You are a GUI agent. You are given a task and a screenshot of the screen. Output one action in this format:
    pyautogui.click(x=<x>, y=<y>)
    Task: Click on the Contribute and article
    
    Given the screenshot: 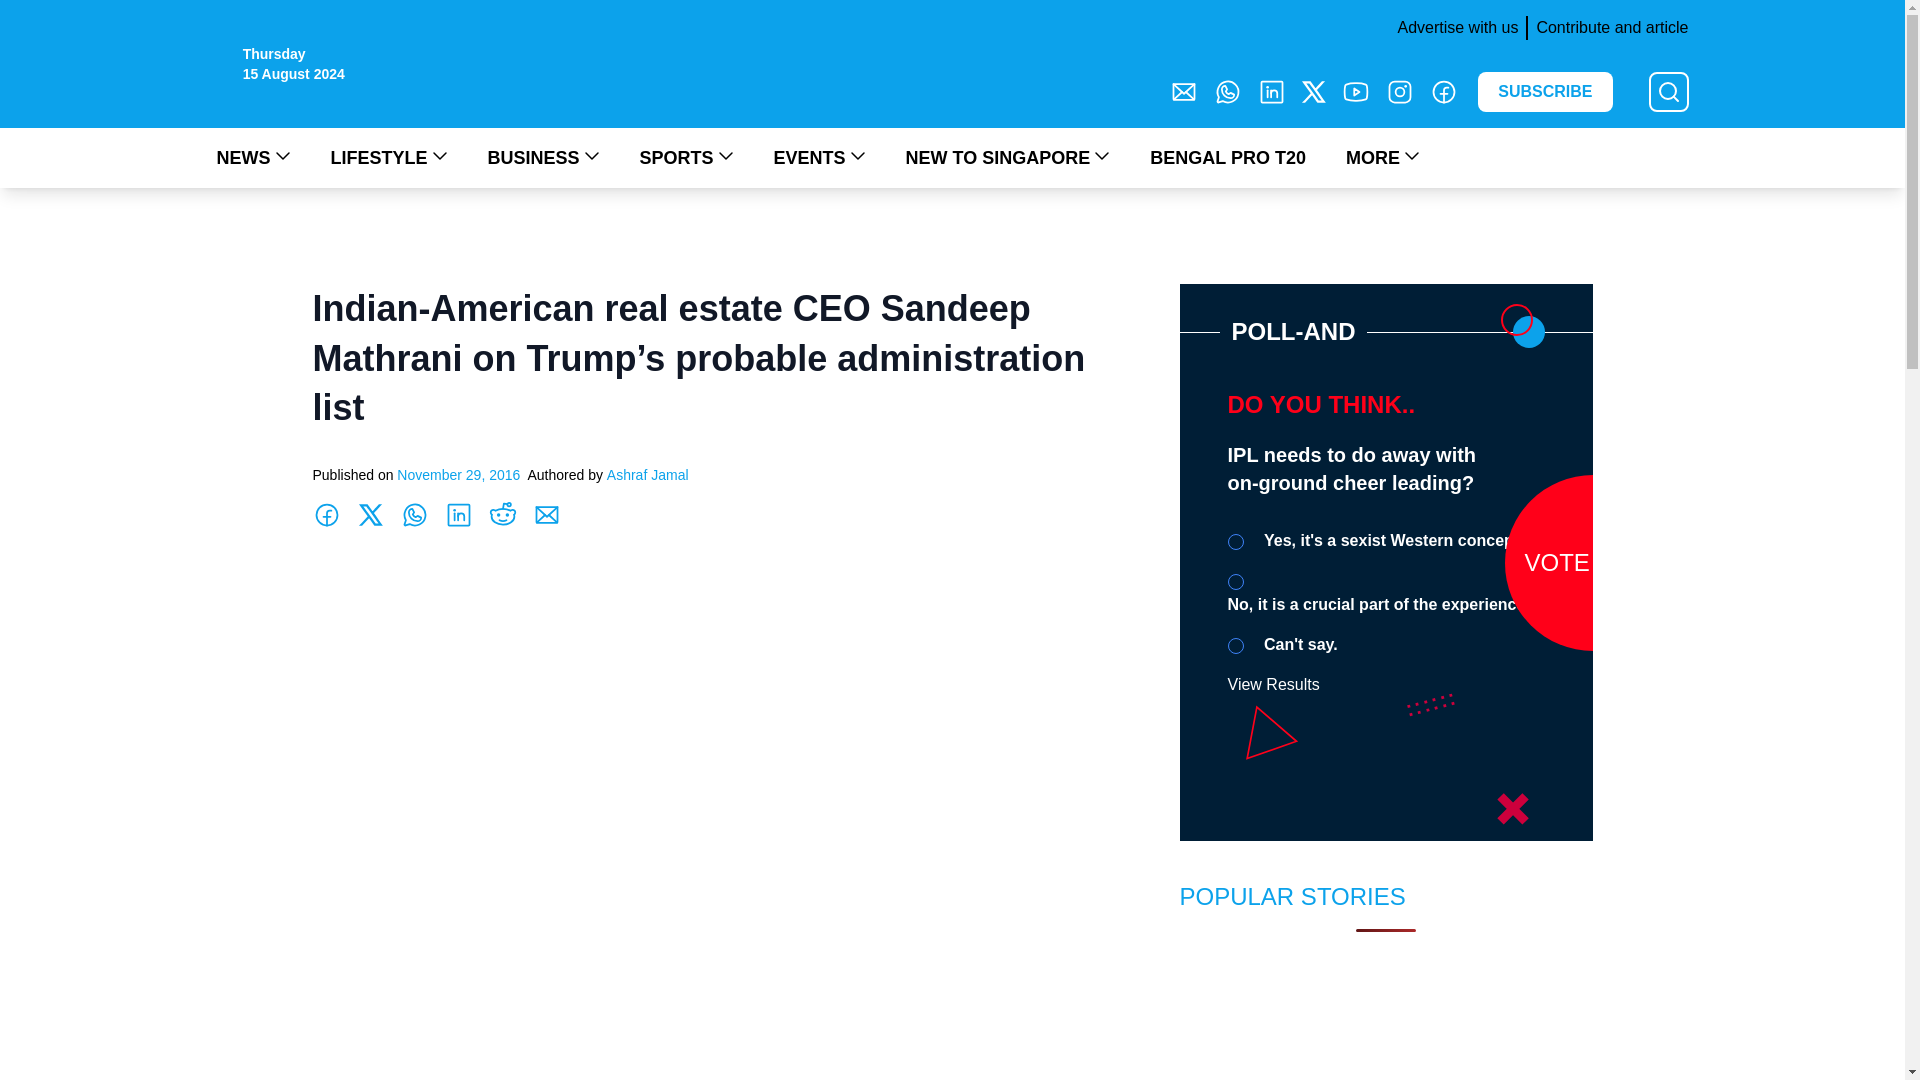 What is the action you would take?
    pyautogui.click(x=1606, y=28)
    